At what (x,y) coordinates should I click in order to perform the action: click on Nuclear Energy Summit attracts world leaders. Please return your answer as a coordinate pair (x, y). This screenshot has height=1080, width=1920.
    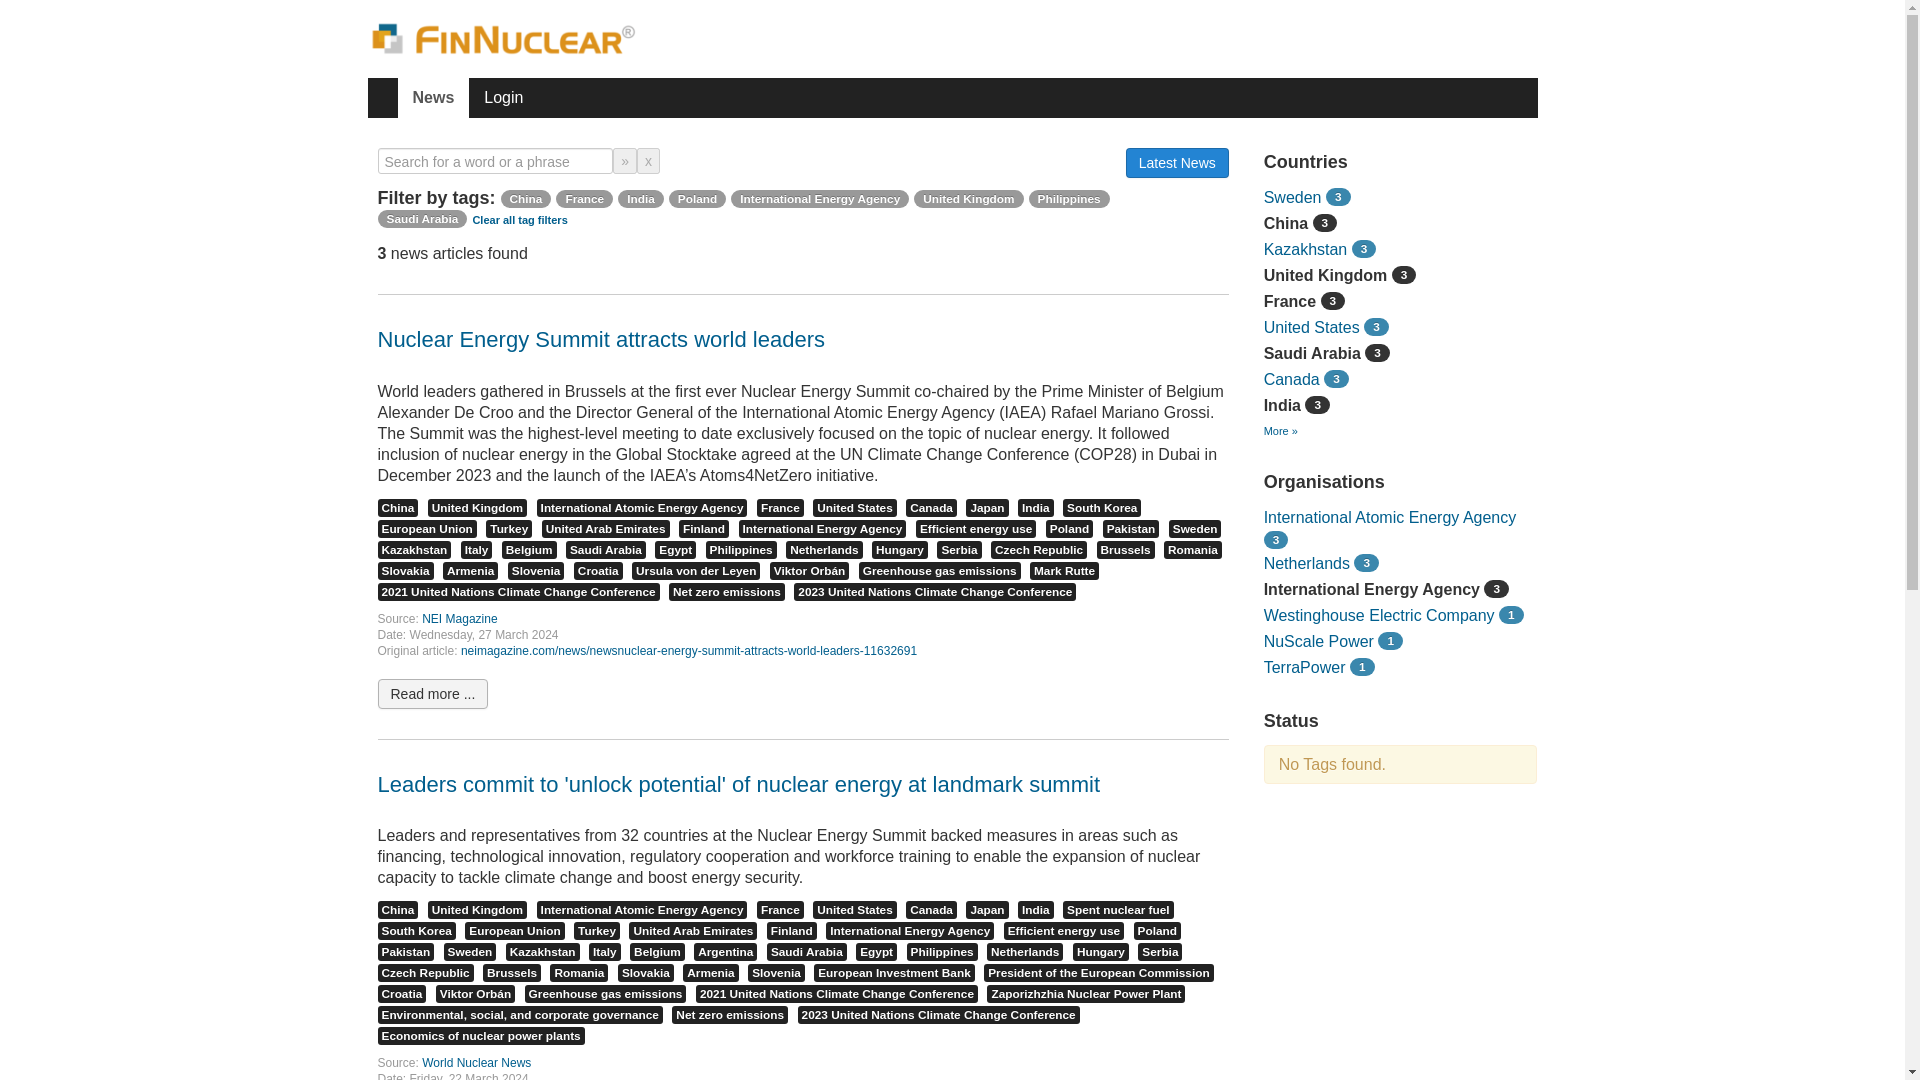
    Looking at the image, I should click on (602, 340).